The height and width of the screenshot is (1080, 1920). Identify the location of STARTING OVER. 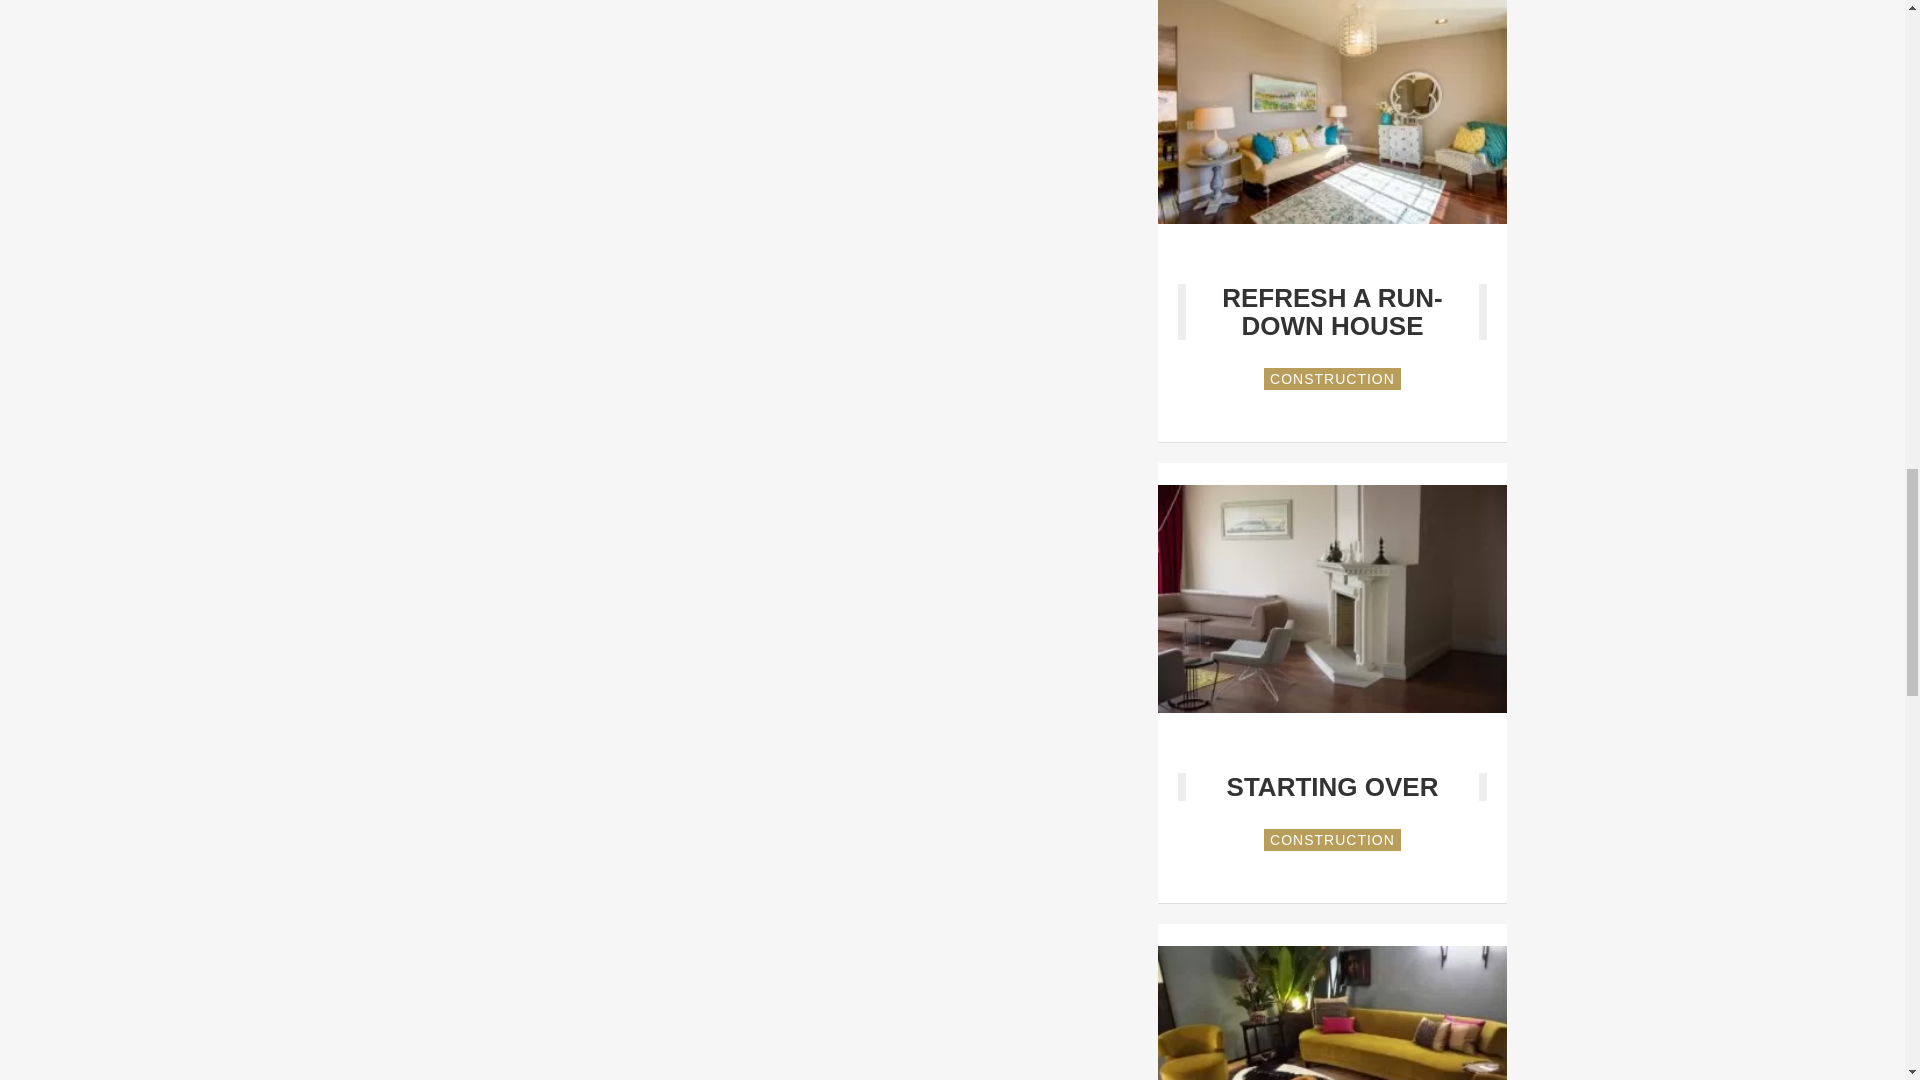
(1332, 787).